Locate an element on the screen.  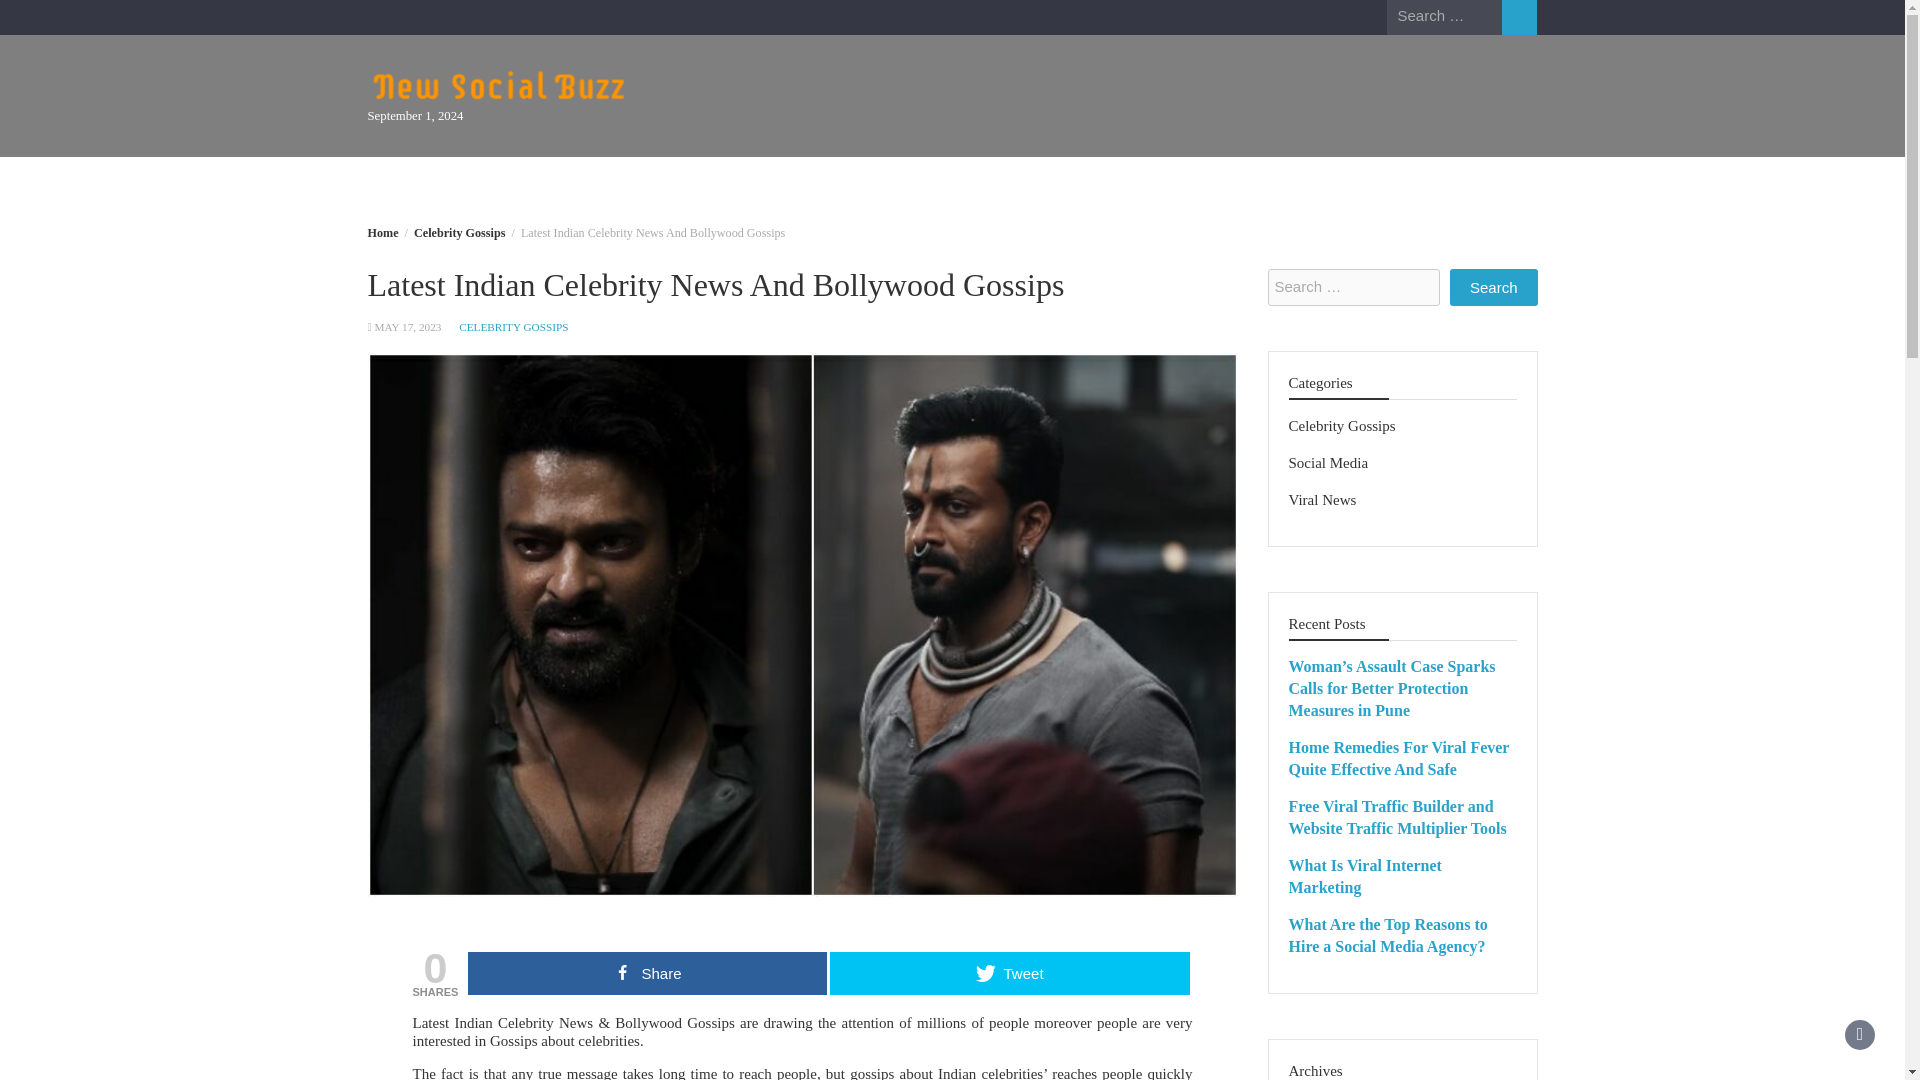
What Is Viral Internet Marketing is located at coordinates (1364, 876).